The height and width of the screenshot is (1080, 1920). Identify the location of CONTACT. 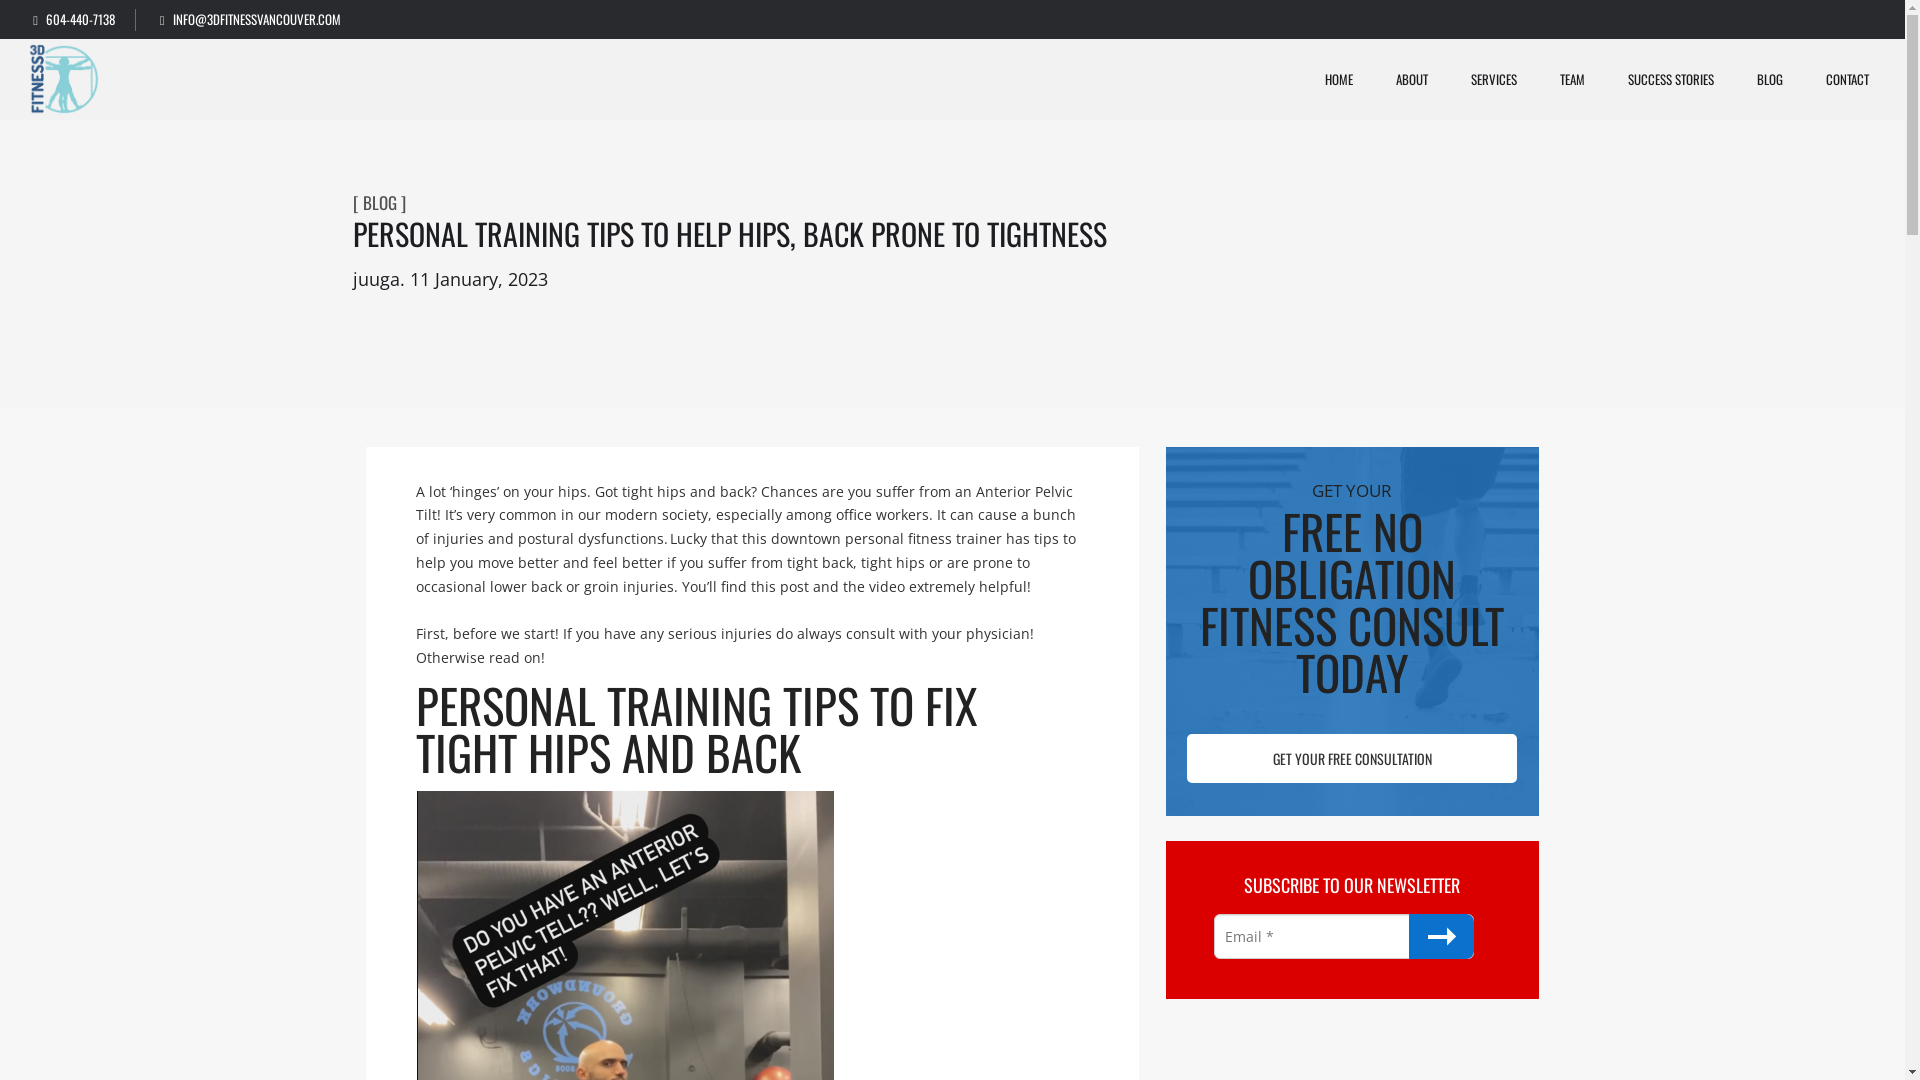
(1862, 79).